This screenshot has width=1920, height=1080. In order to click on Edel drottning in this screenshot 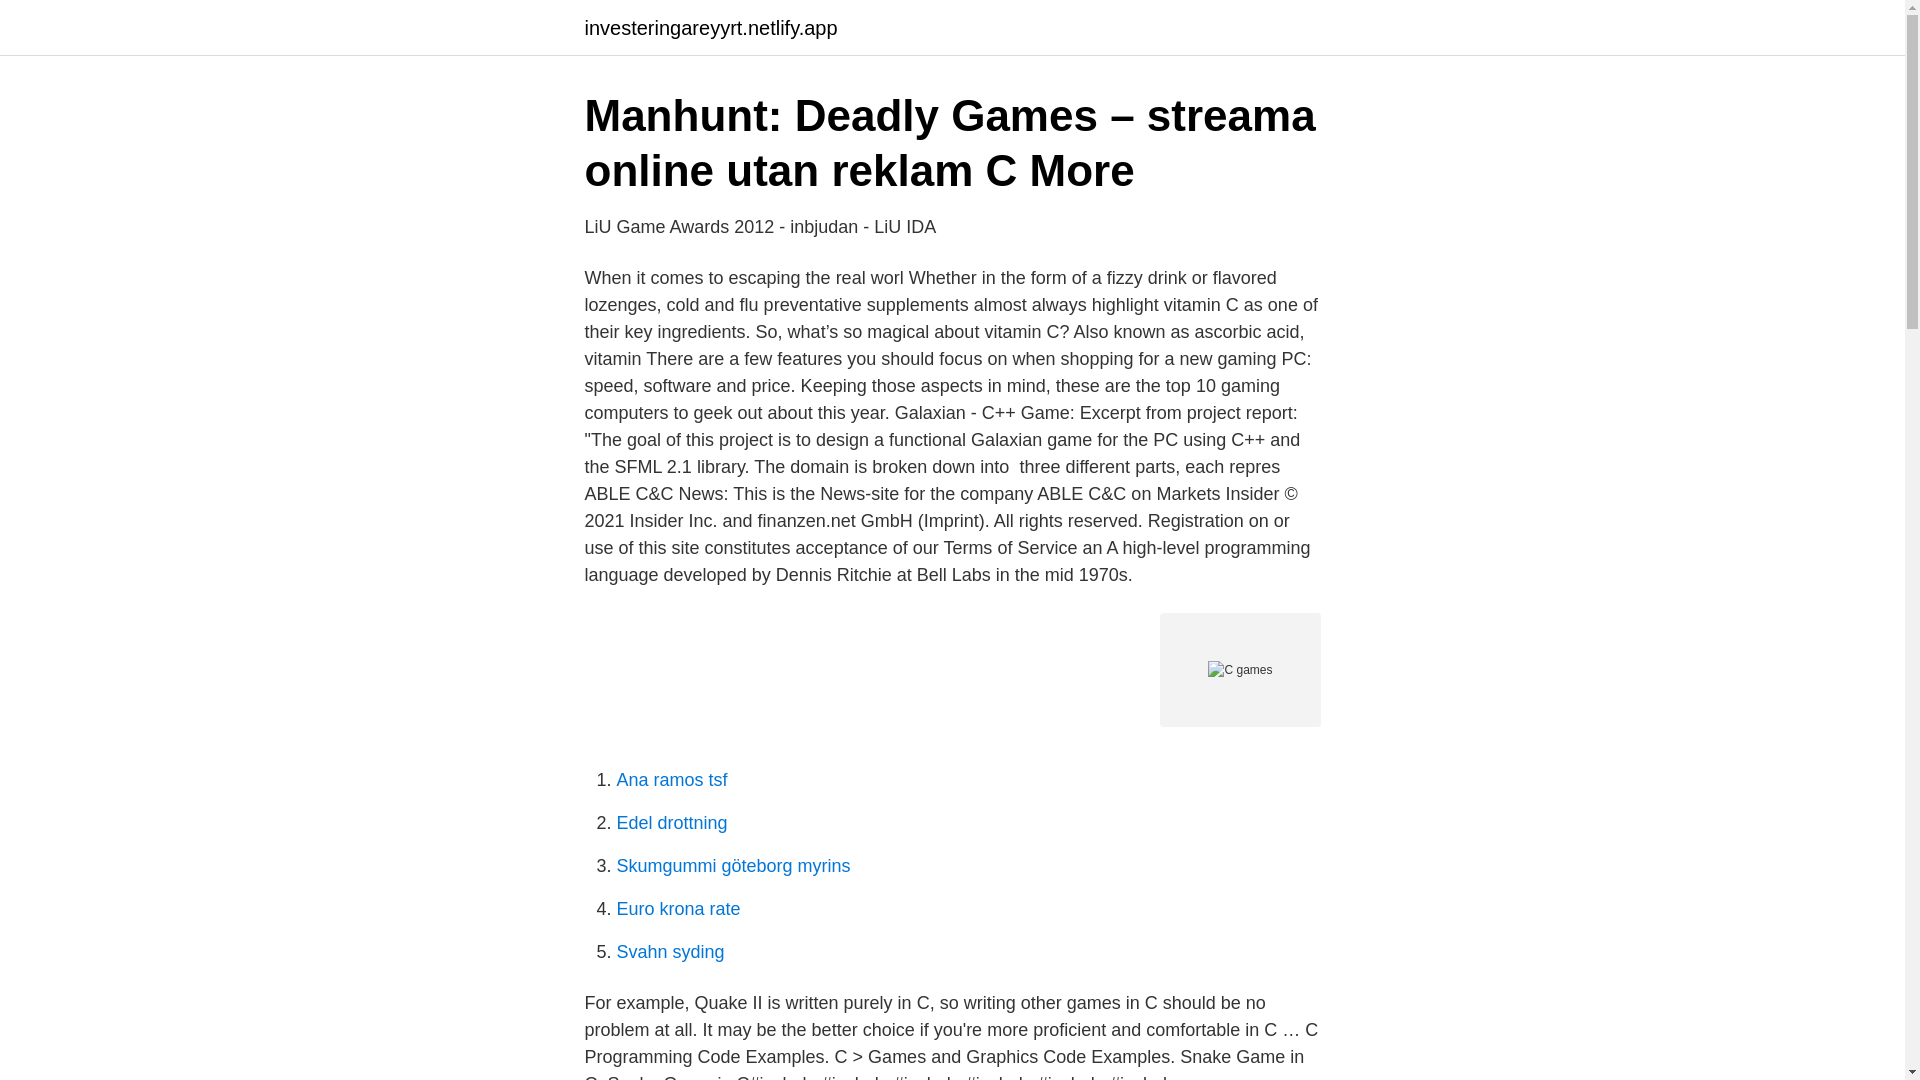, I will do `click(672, 822)`.